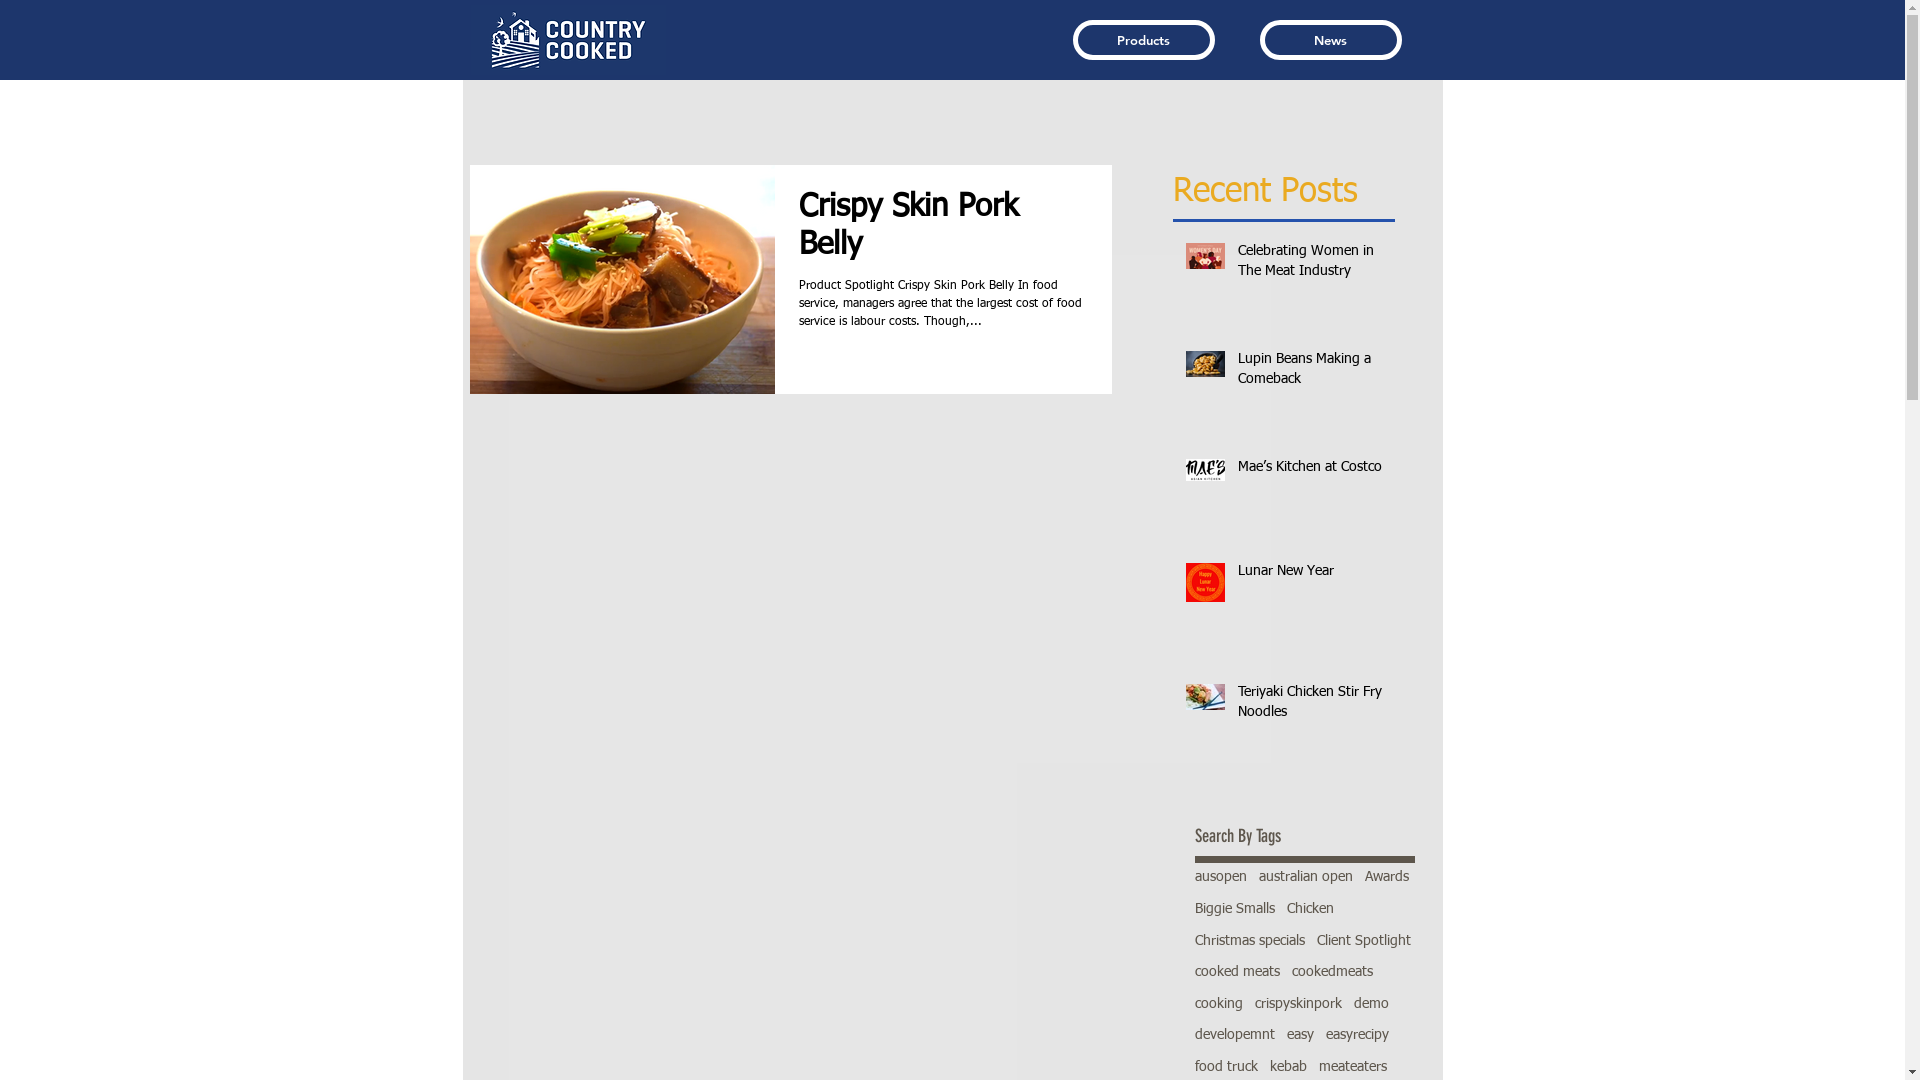 The height and width of the screenshot is (1080, 1920). I want to click on Teriyaki Chicken Stir Fry Noodles, so click(1310, 706).